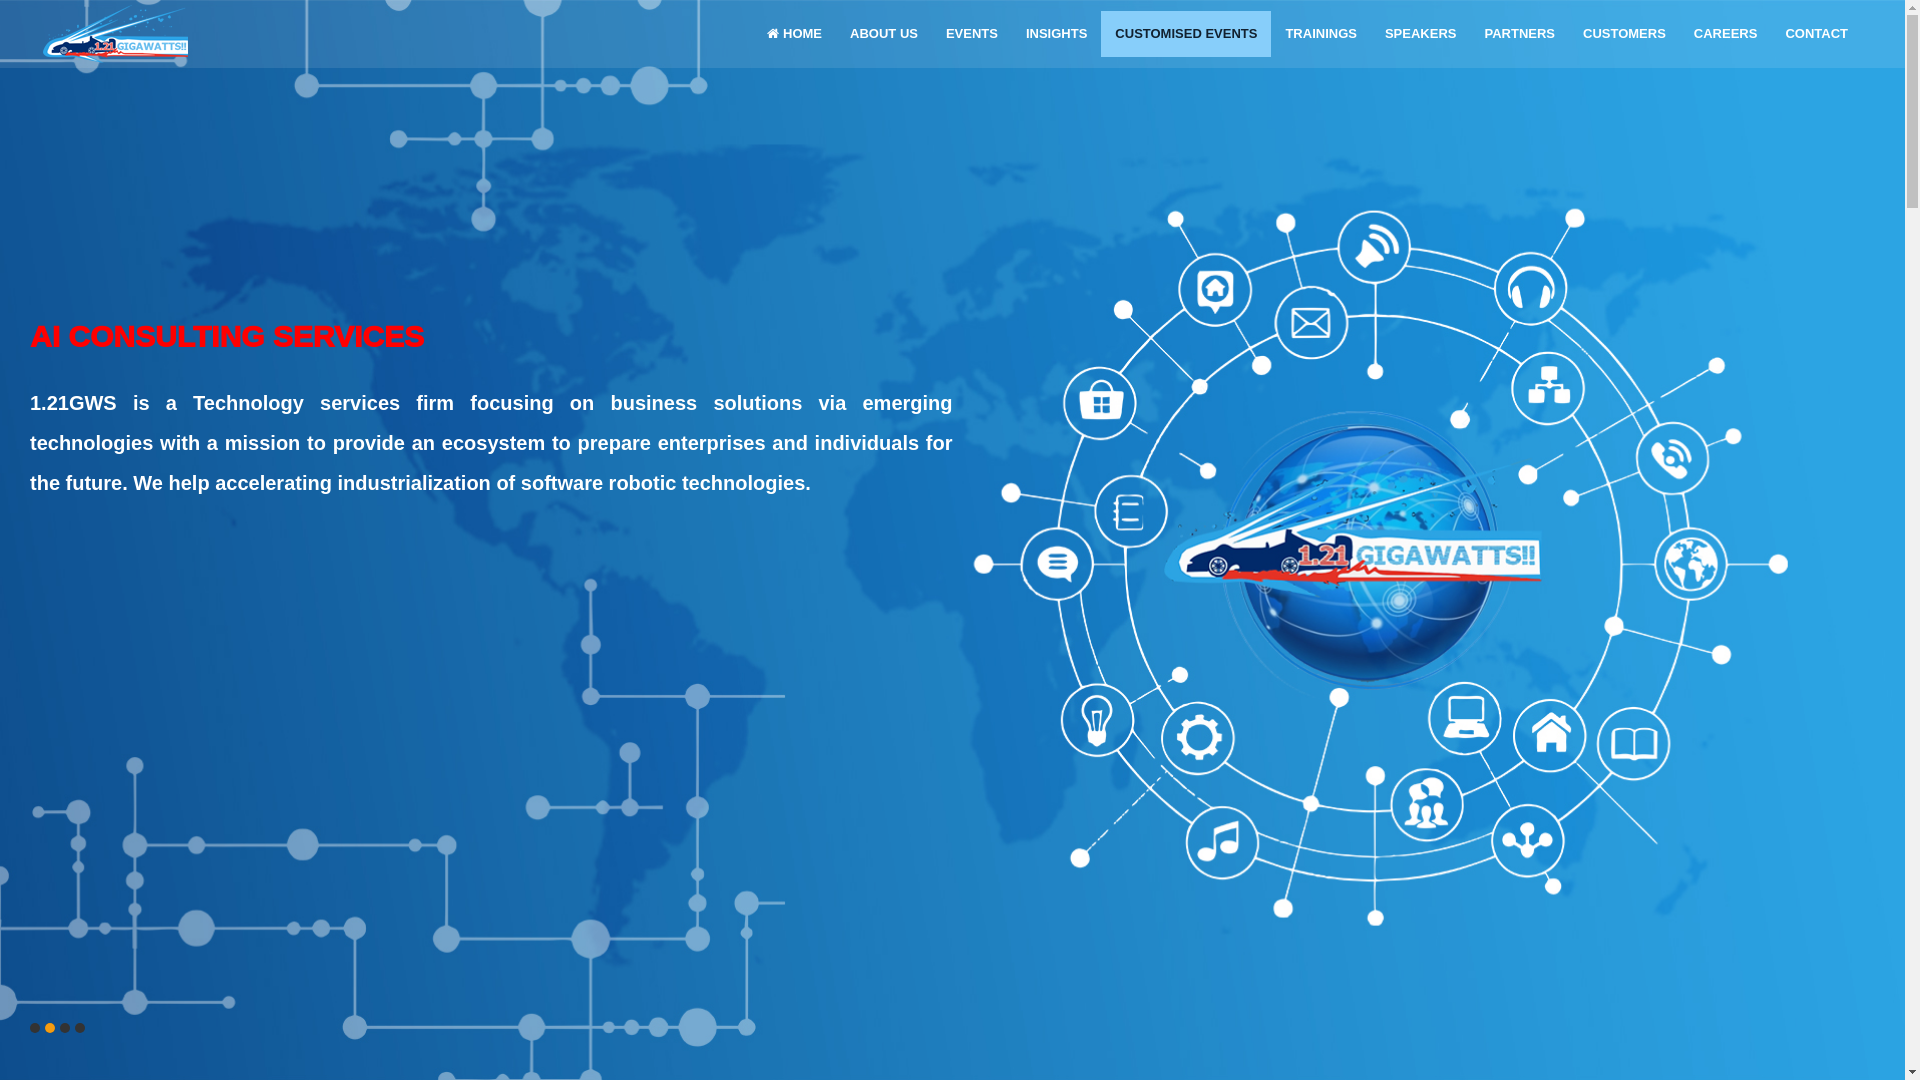 The image size is (1920, 1080). I want to click on SPEAKERS, so click(1421, 34).